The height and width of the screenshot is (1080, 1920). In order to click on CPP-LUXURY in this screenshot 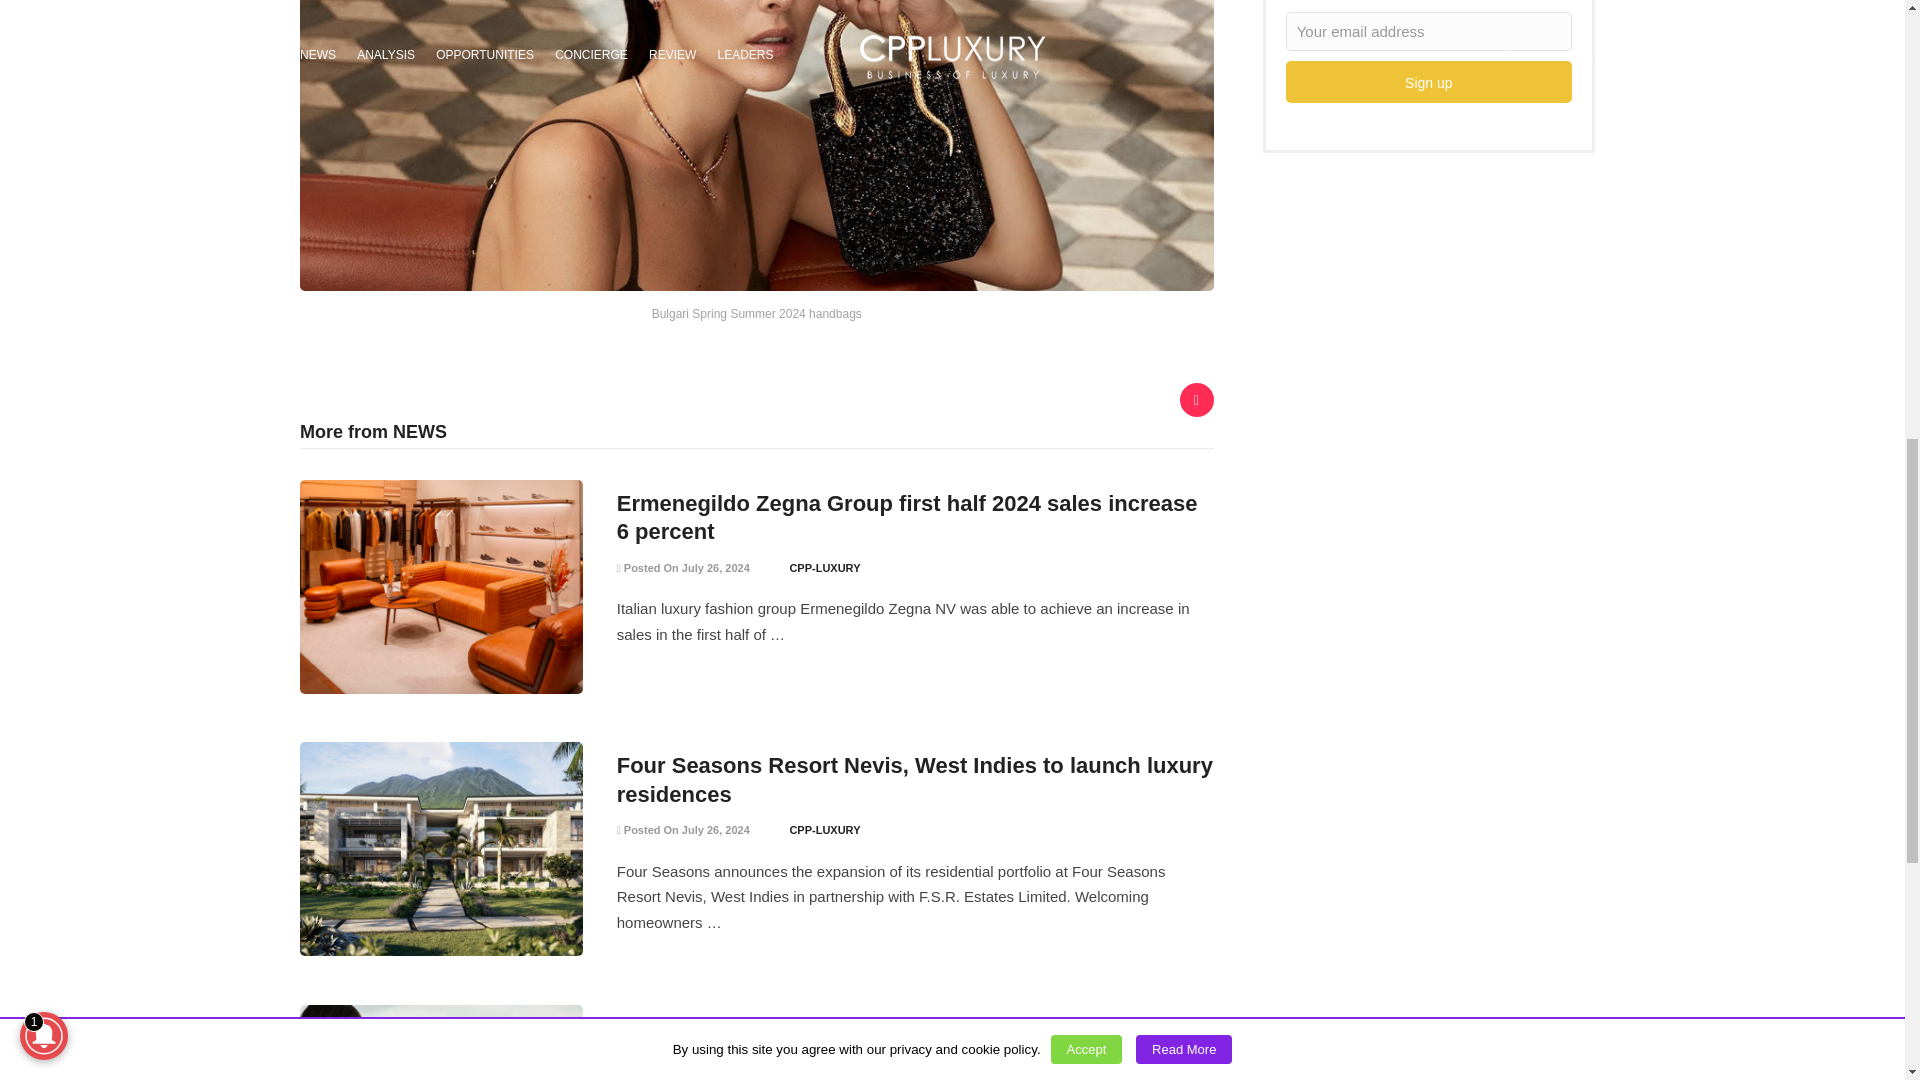, I will do `click(824, 567)`.